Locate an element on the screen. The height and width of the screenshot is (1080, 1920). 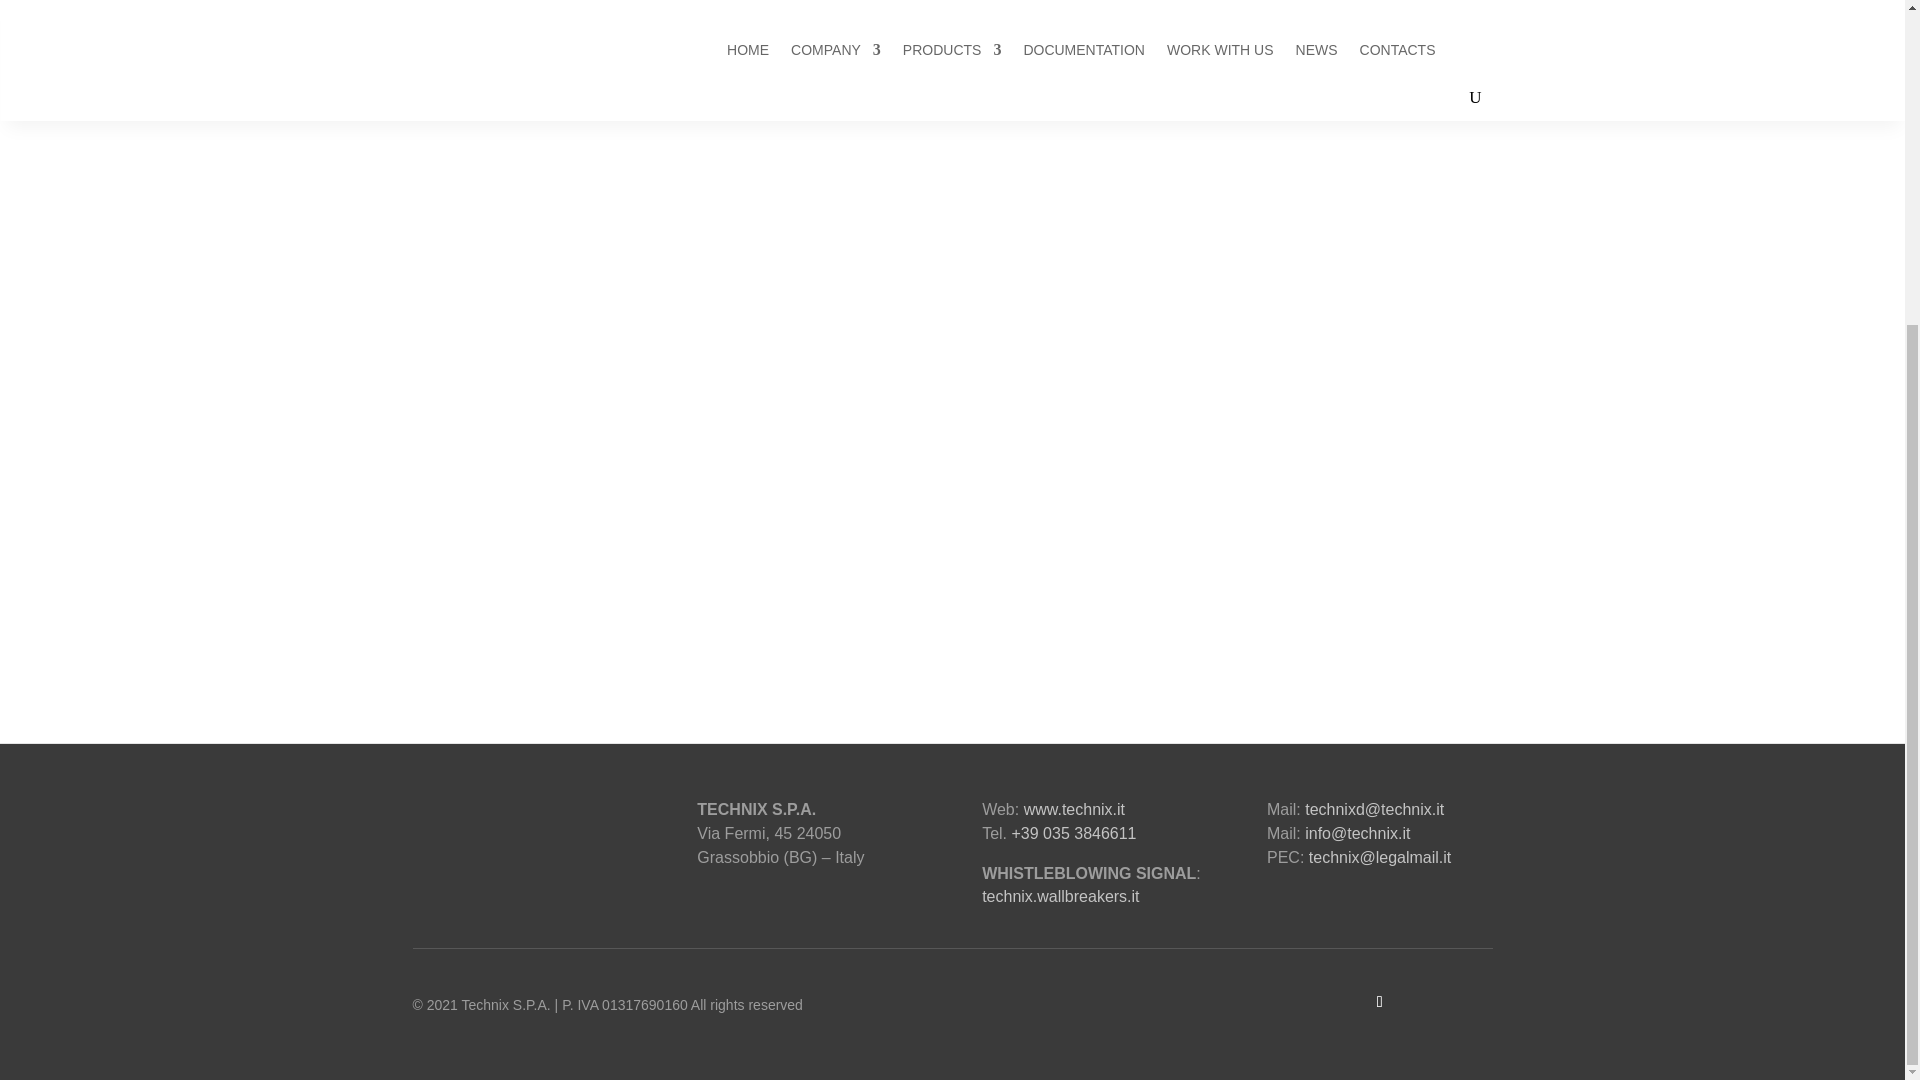
technix.wallbreakers.it is located at coordinates (1060, 896).